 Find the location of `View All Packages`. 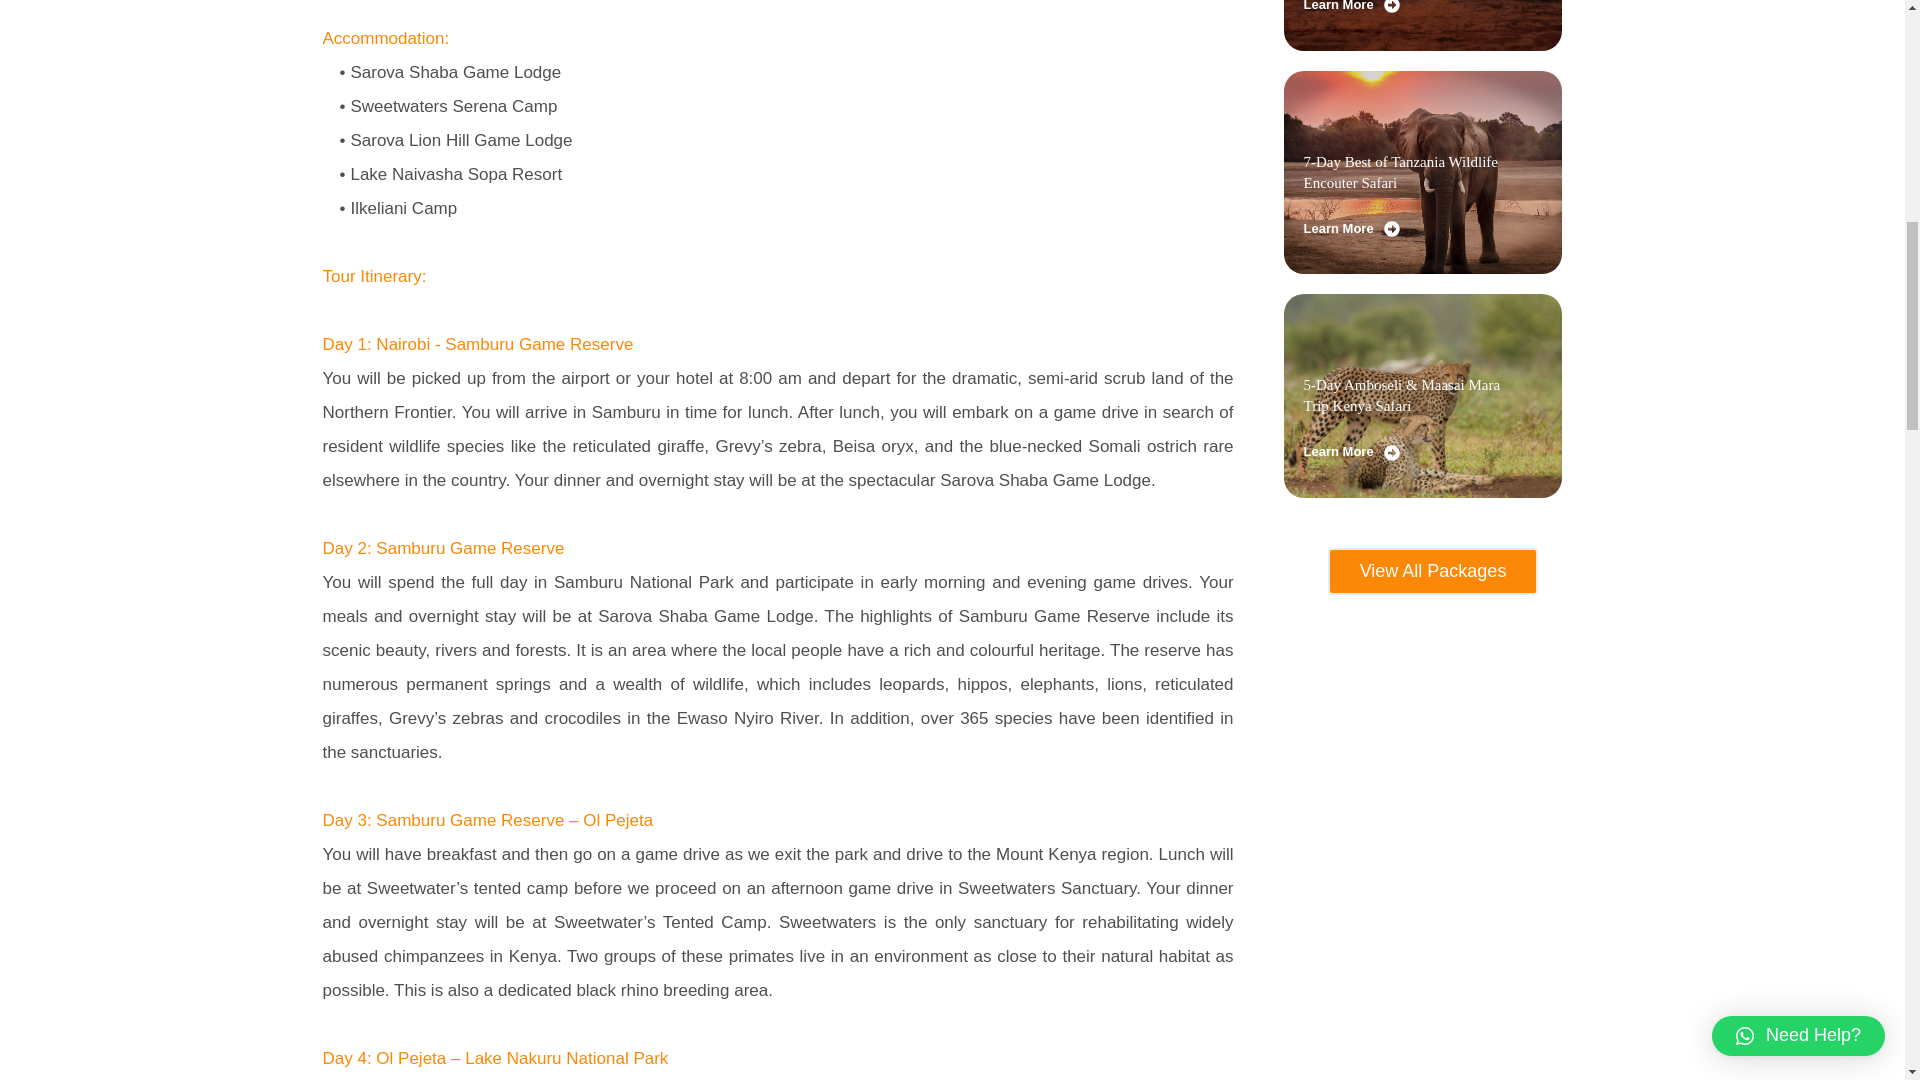

View All Packages is located at coordinates (1434, 571).